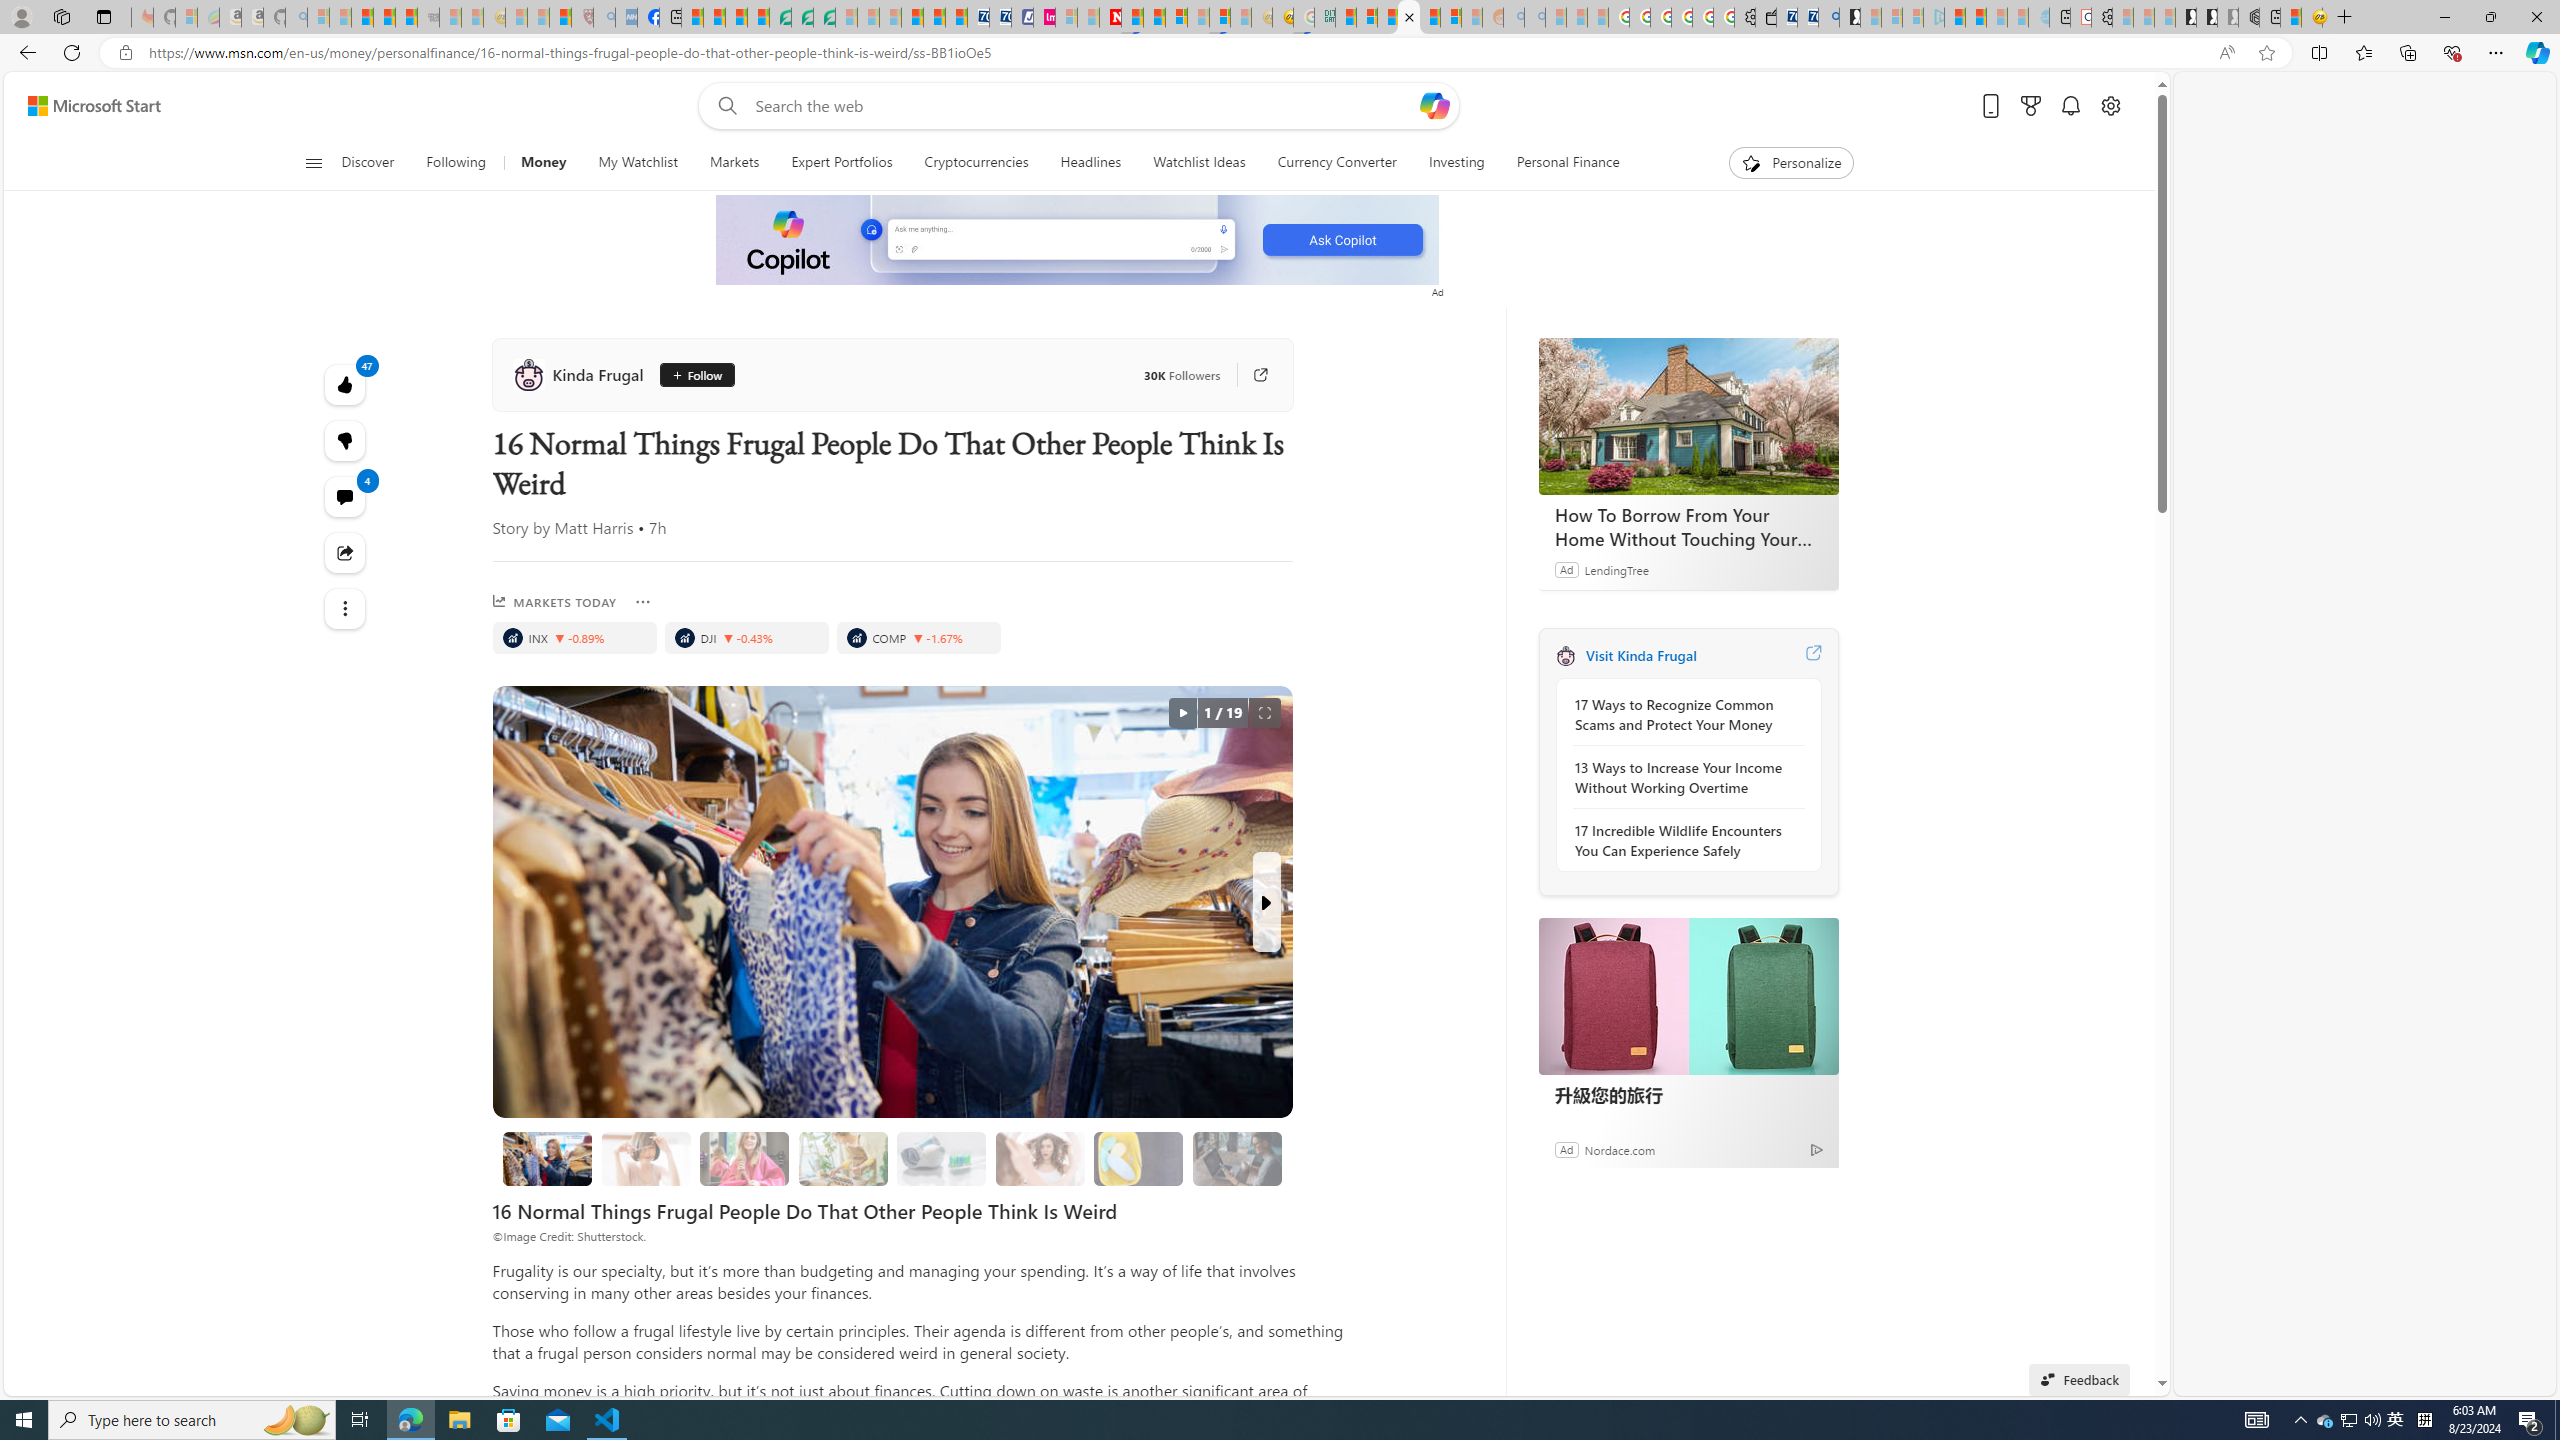 The width and height of the screenshot is (2560, 1440). Describe the element at coordinates (1337, 163) in the screenshot. I see `Currency Converter` at that location.